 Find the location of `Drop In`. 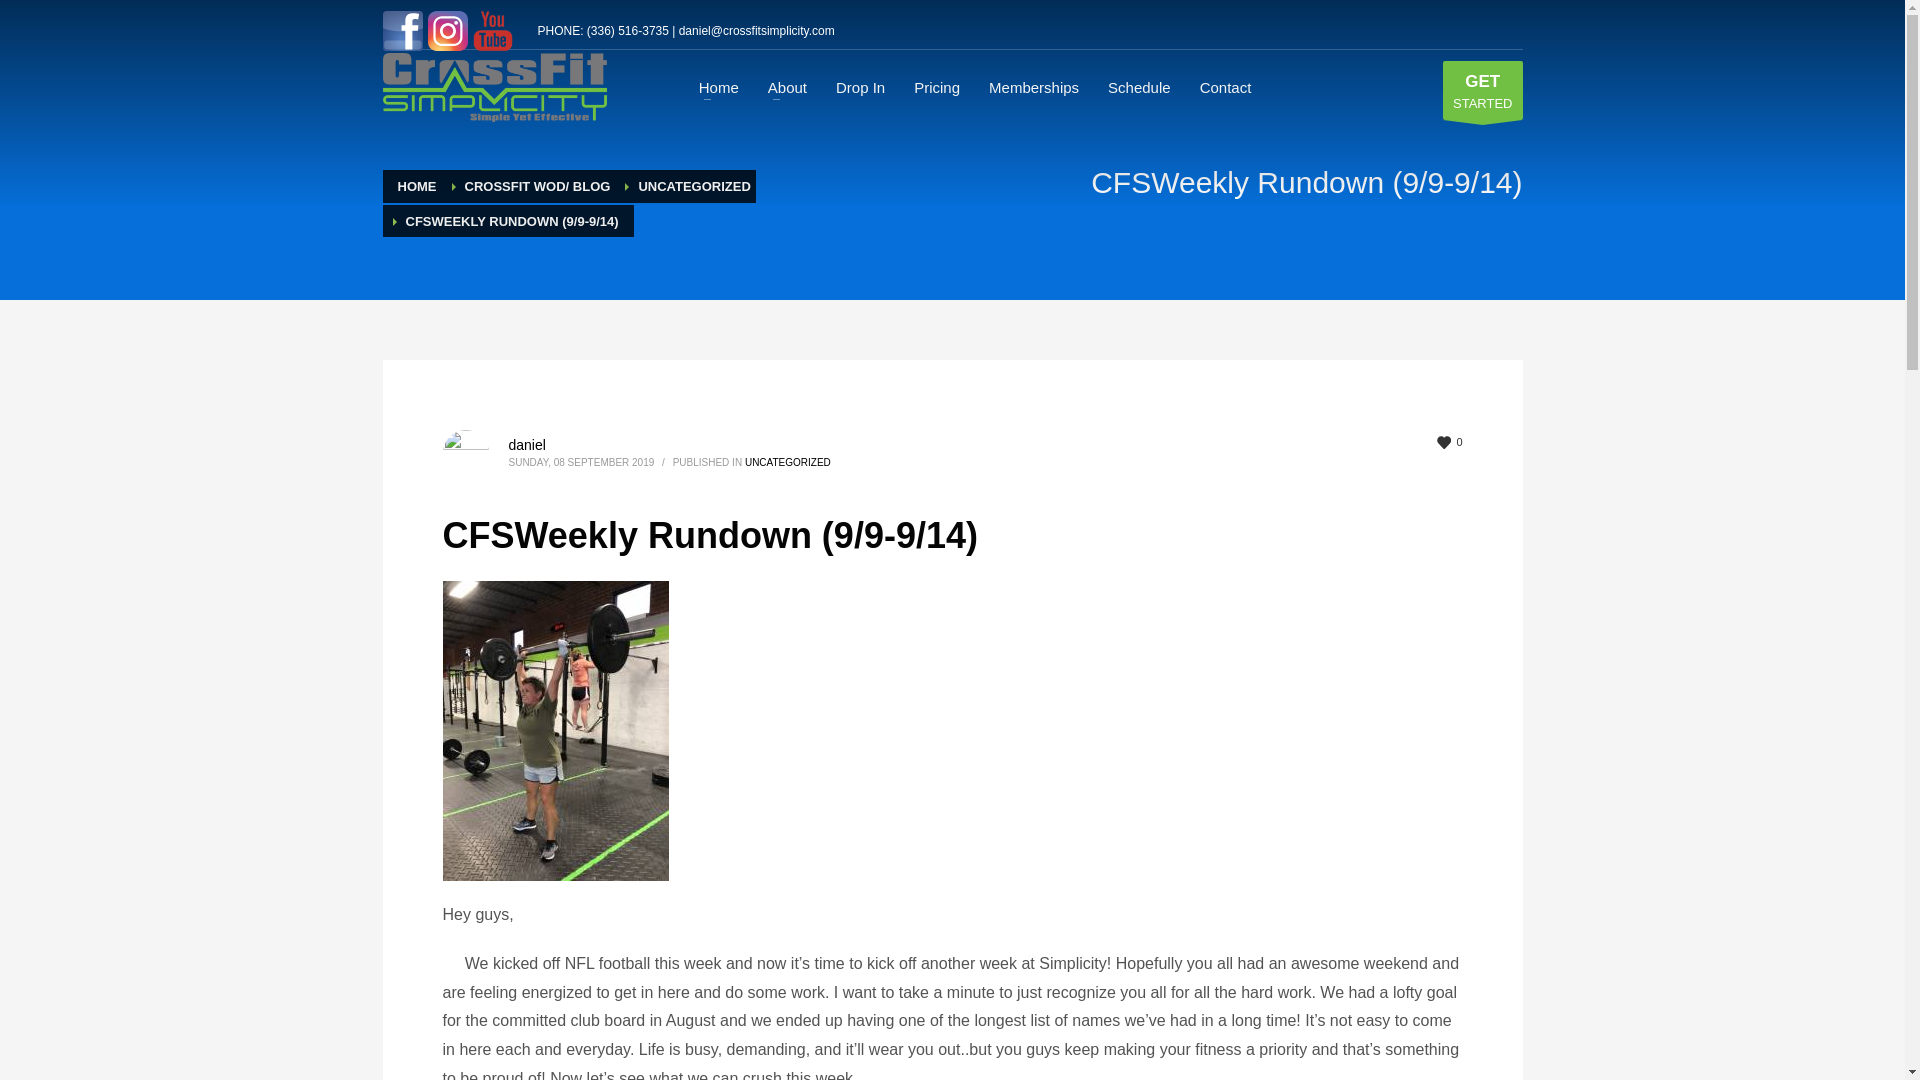

Drop In is located at coordinates (860, 87).